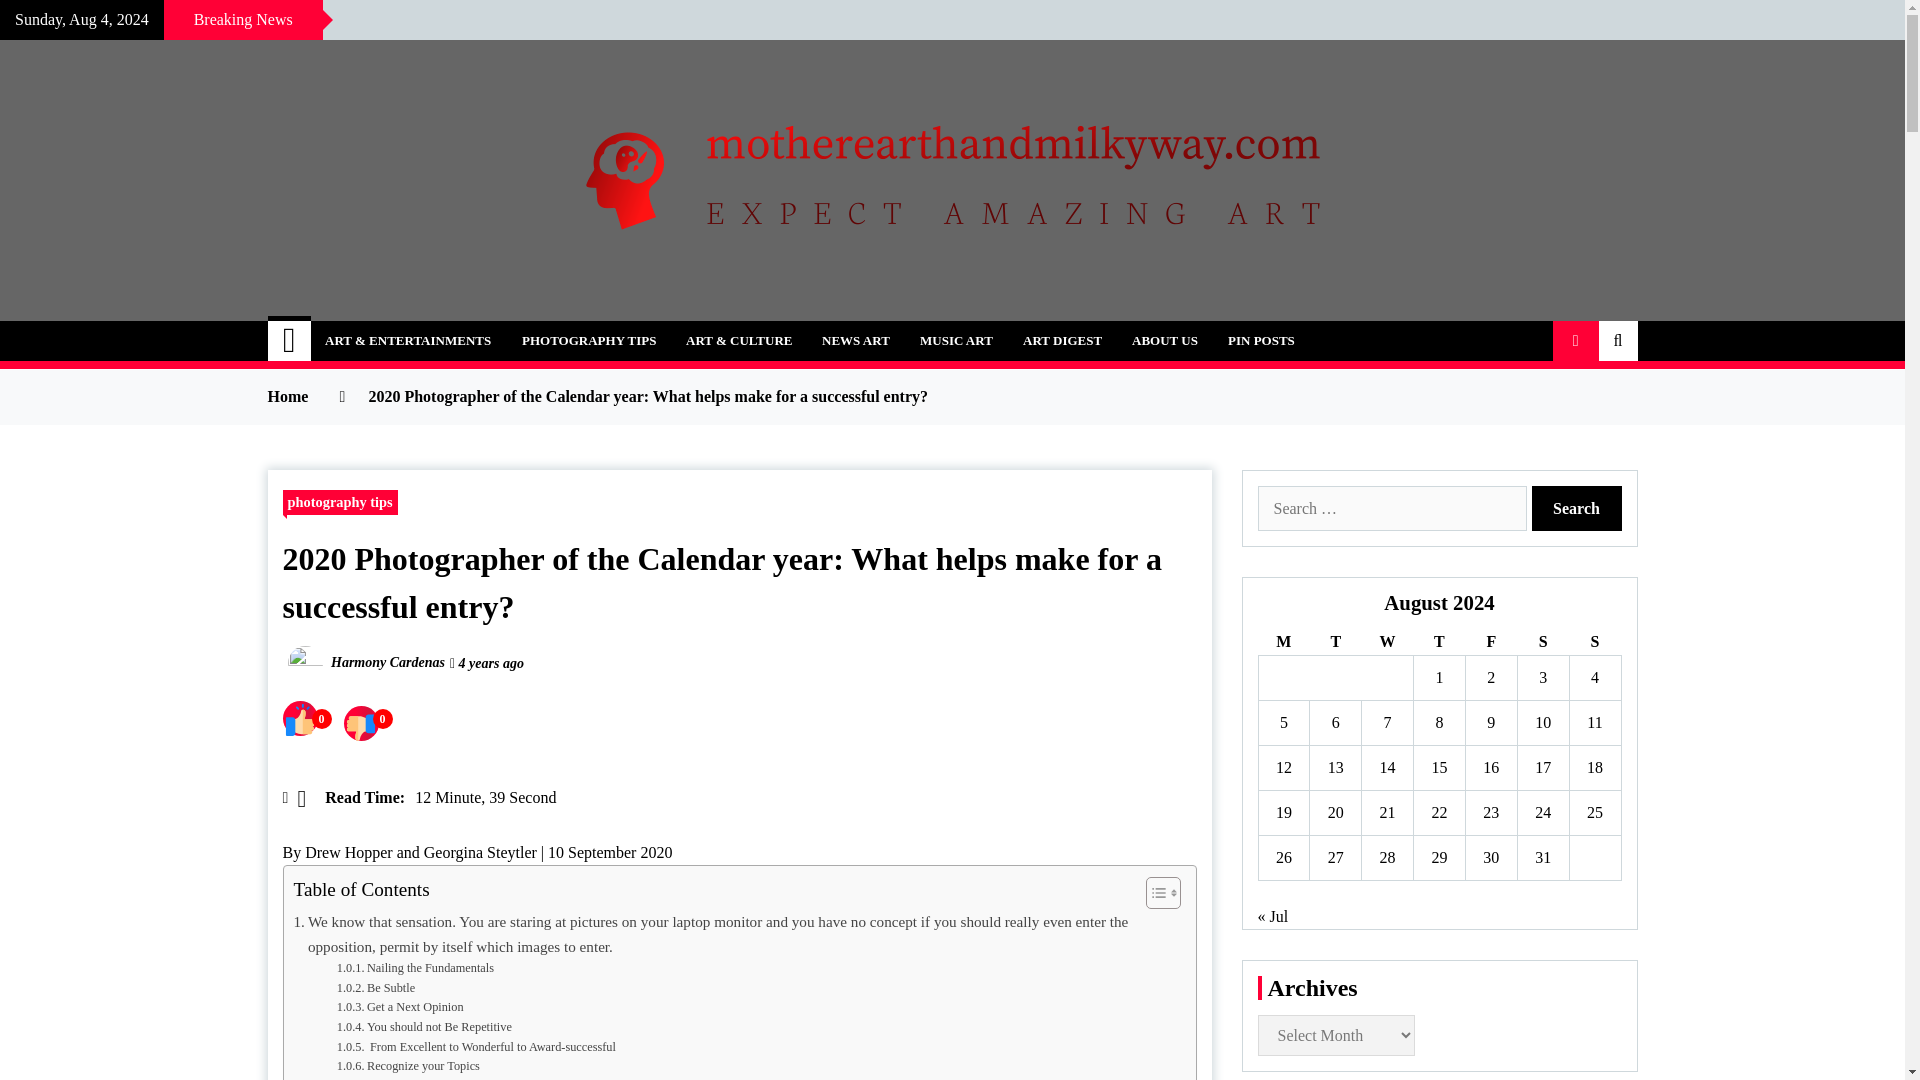 Image resolution: width=1920 pixels, height=1080 pixels. I want to click on Get a Next Opinion, so click(400, 1008).